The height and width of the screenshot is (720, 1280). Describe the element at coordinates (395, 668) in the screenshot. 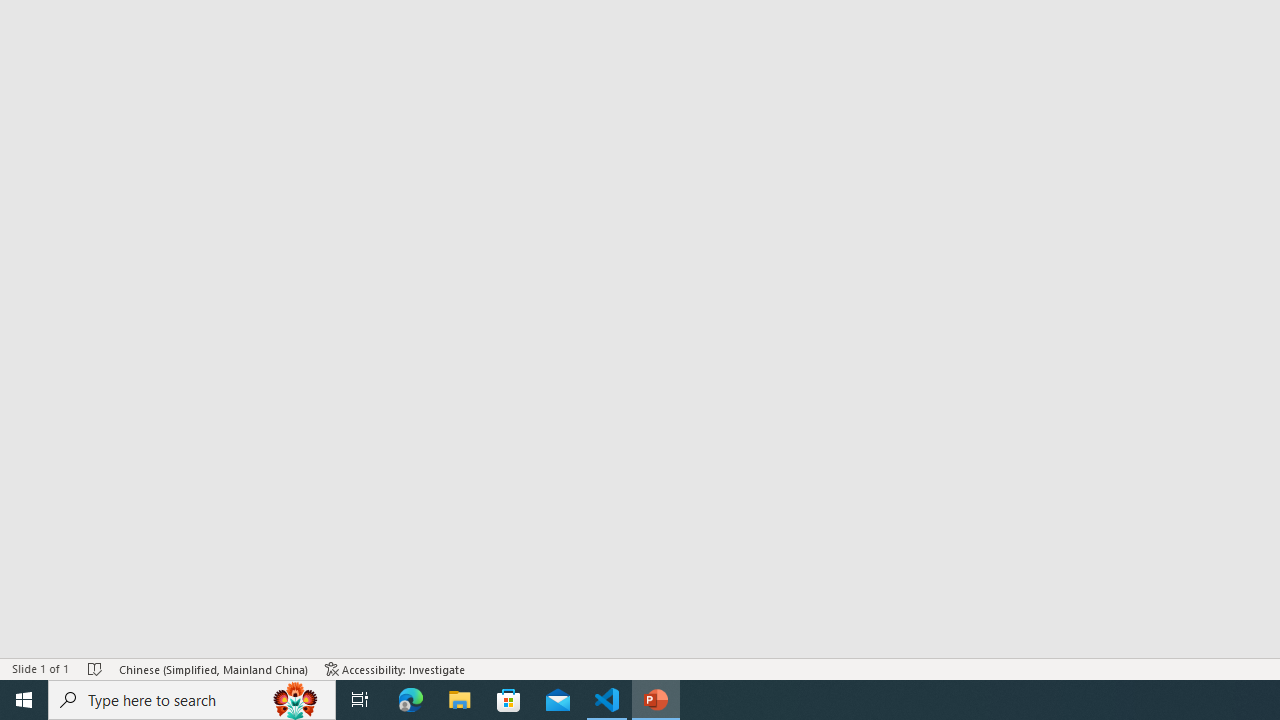

I see `Accessibility Checker Accessibility: Investigate` at that location.